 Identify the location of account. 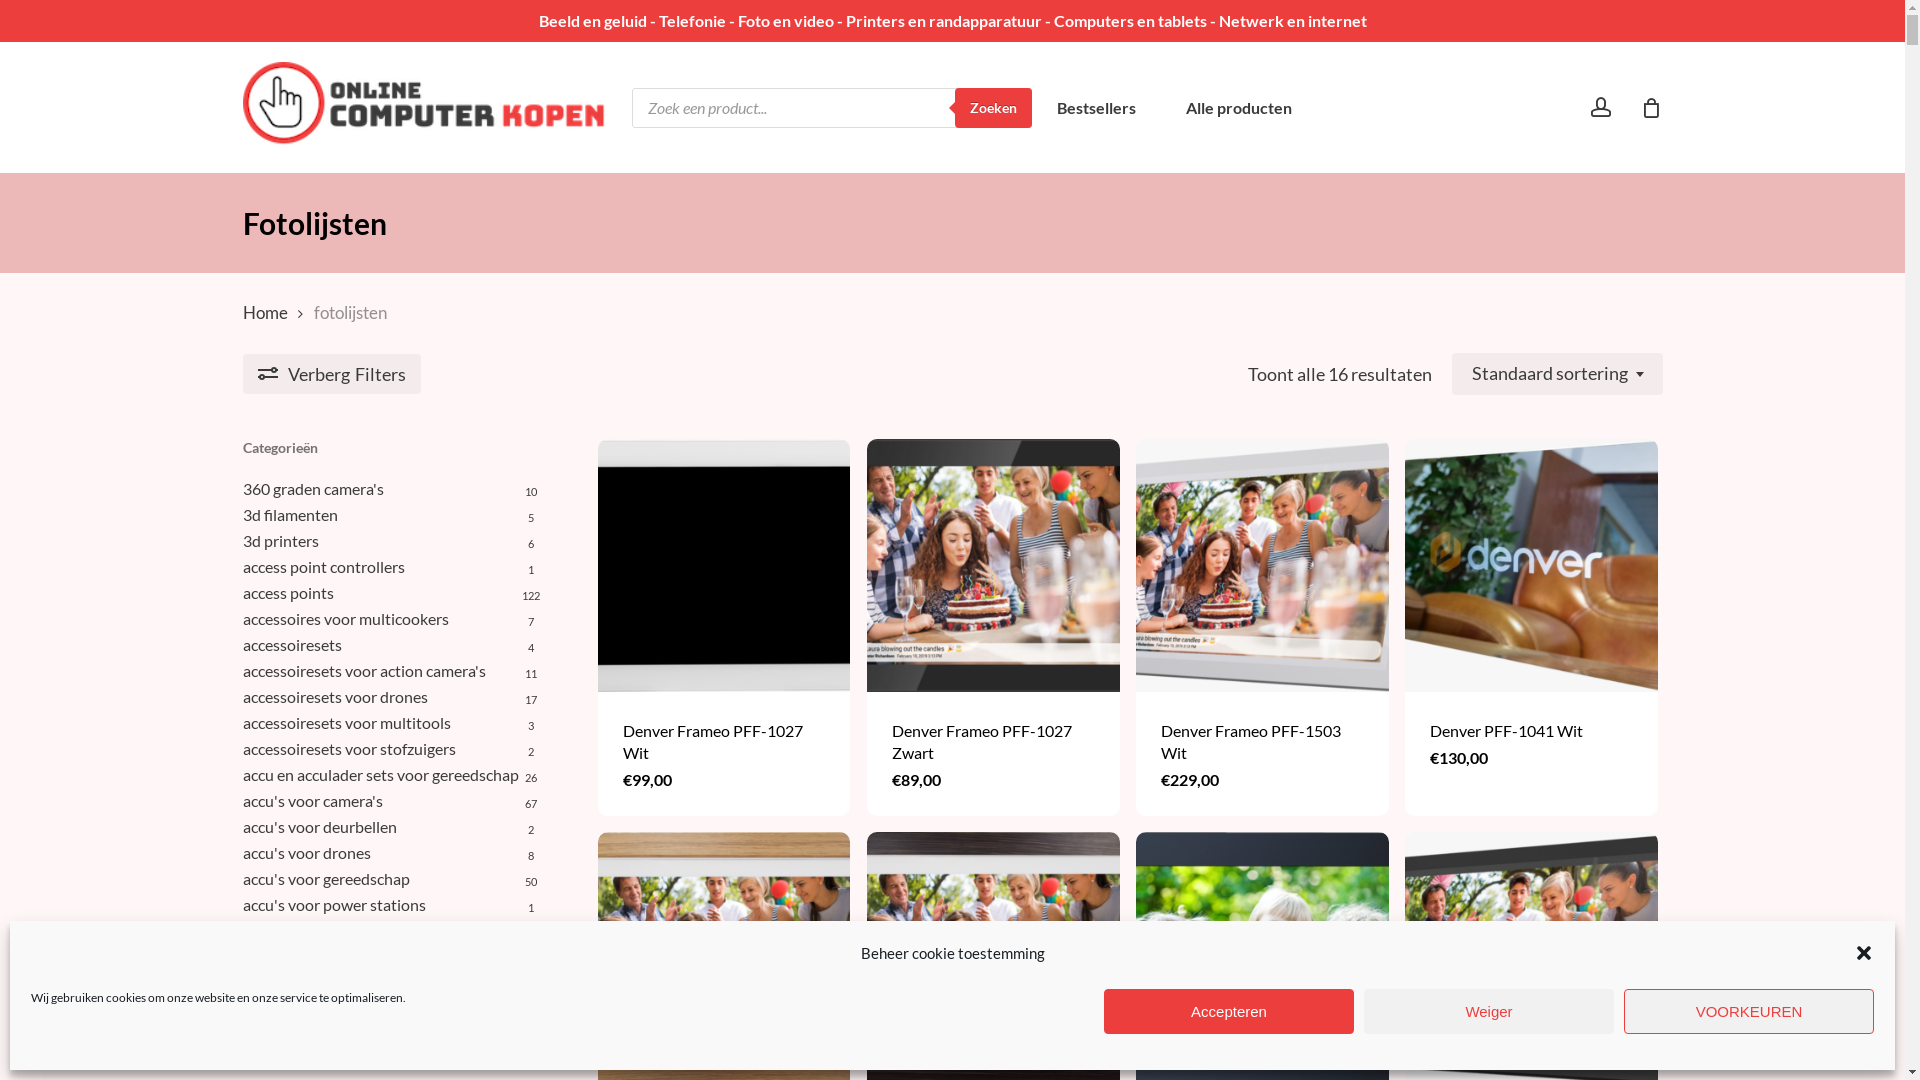
(1600, 108).